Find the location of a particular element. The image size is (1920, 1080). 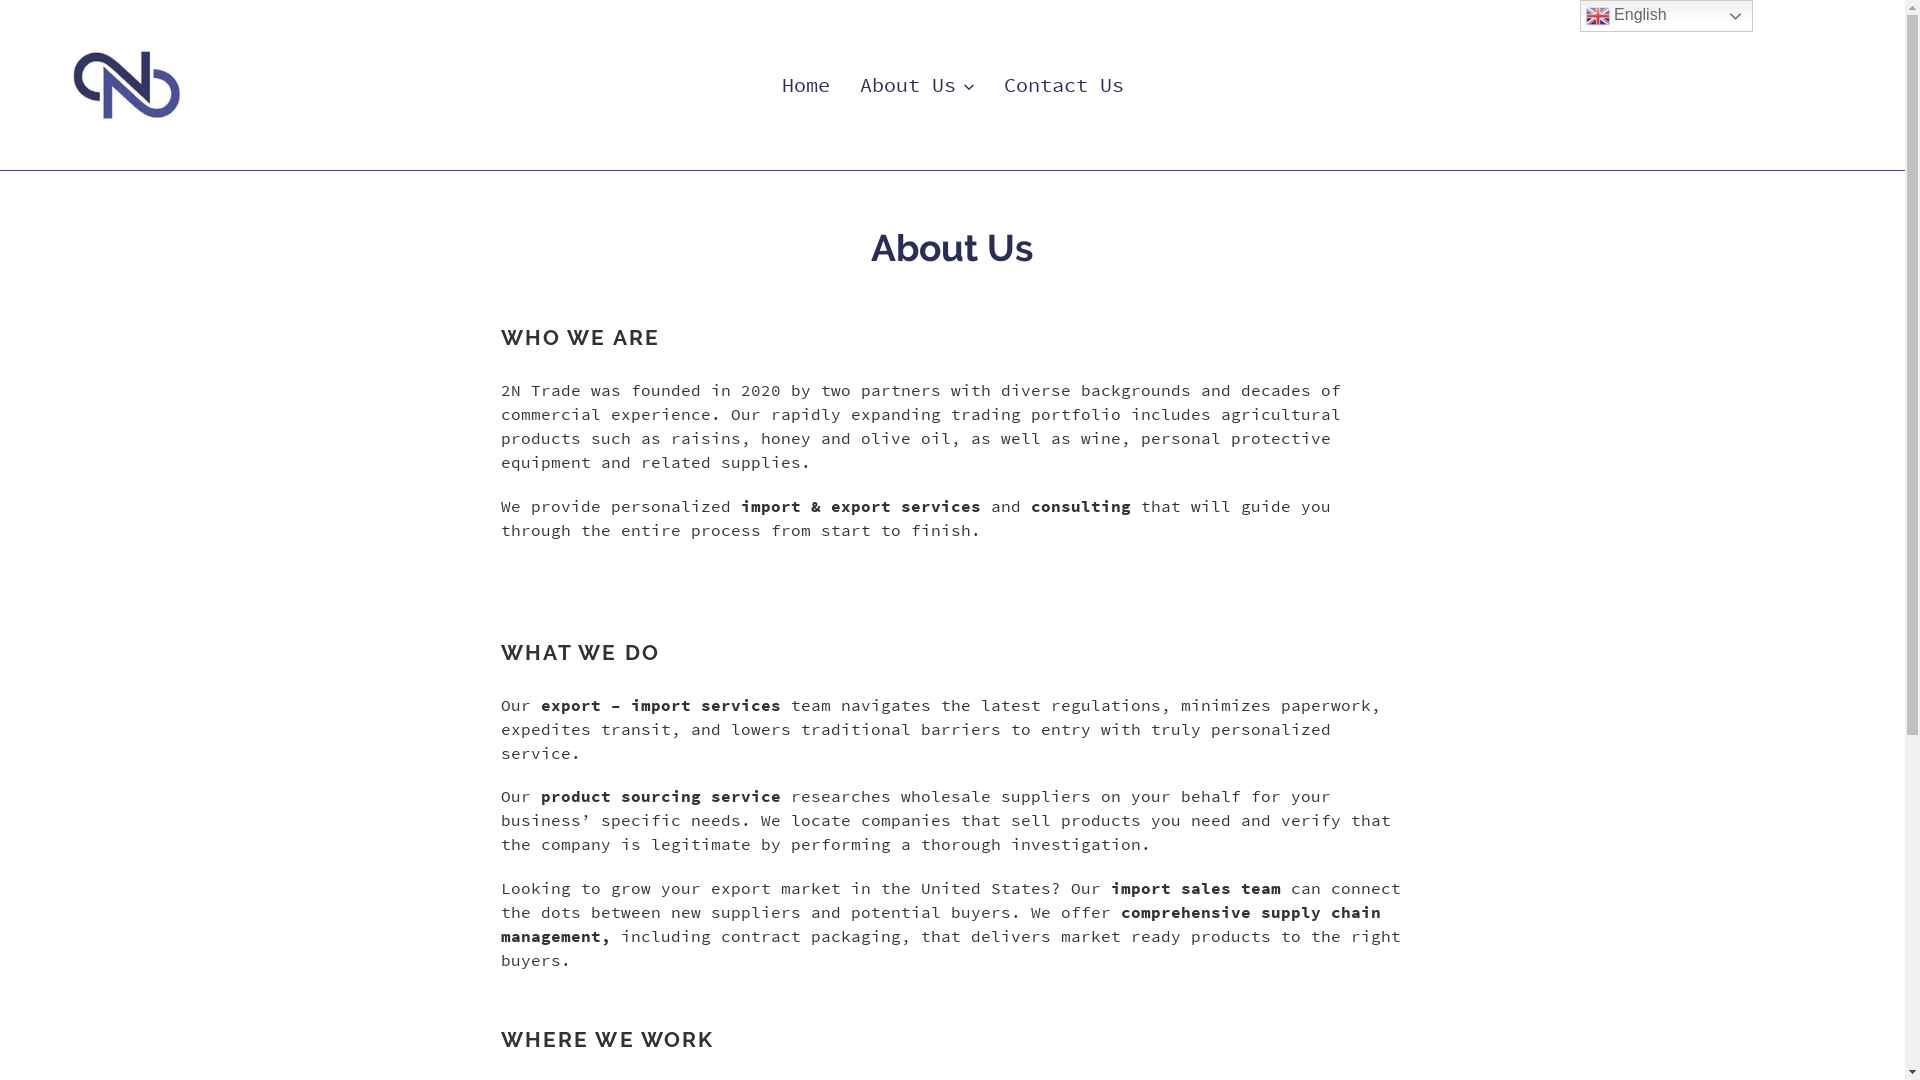

Cart is located at coordinates (1839, 85).